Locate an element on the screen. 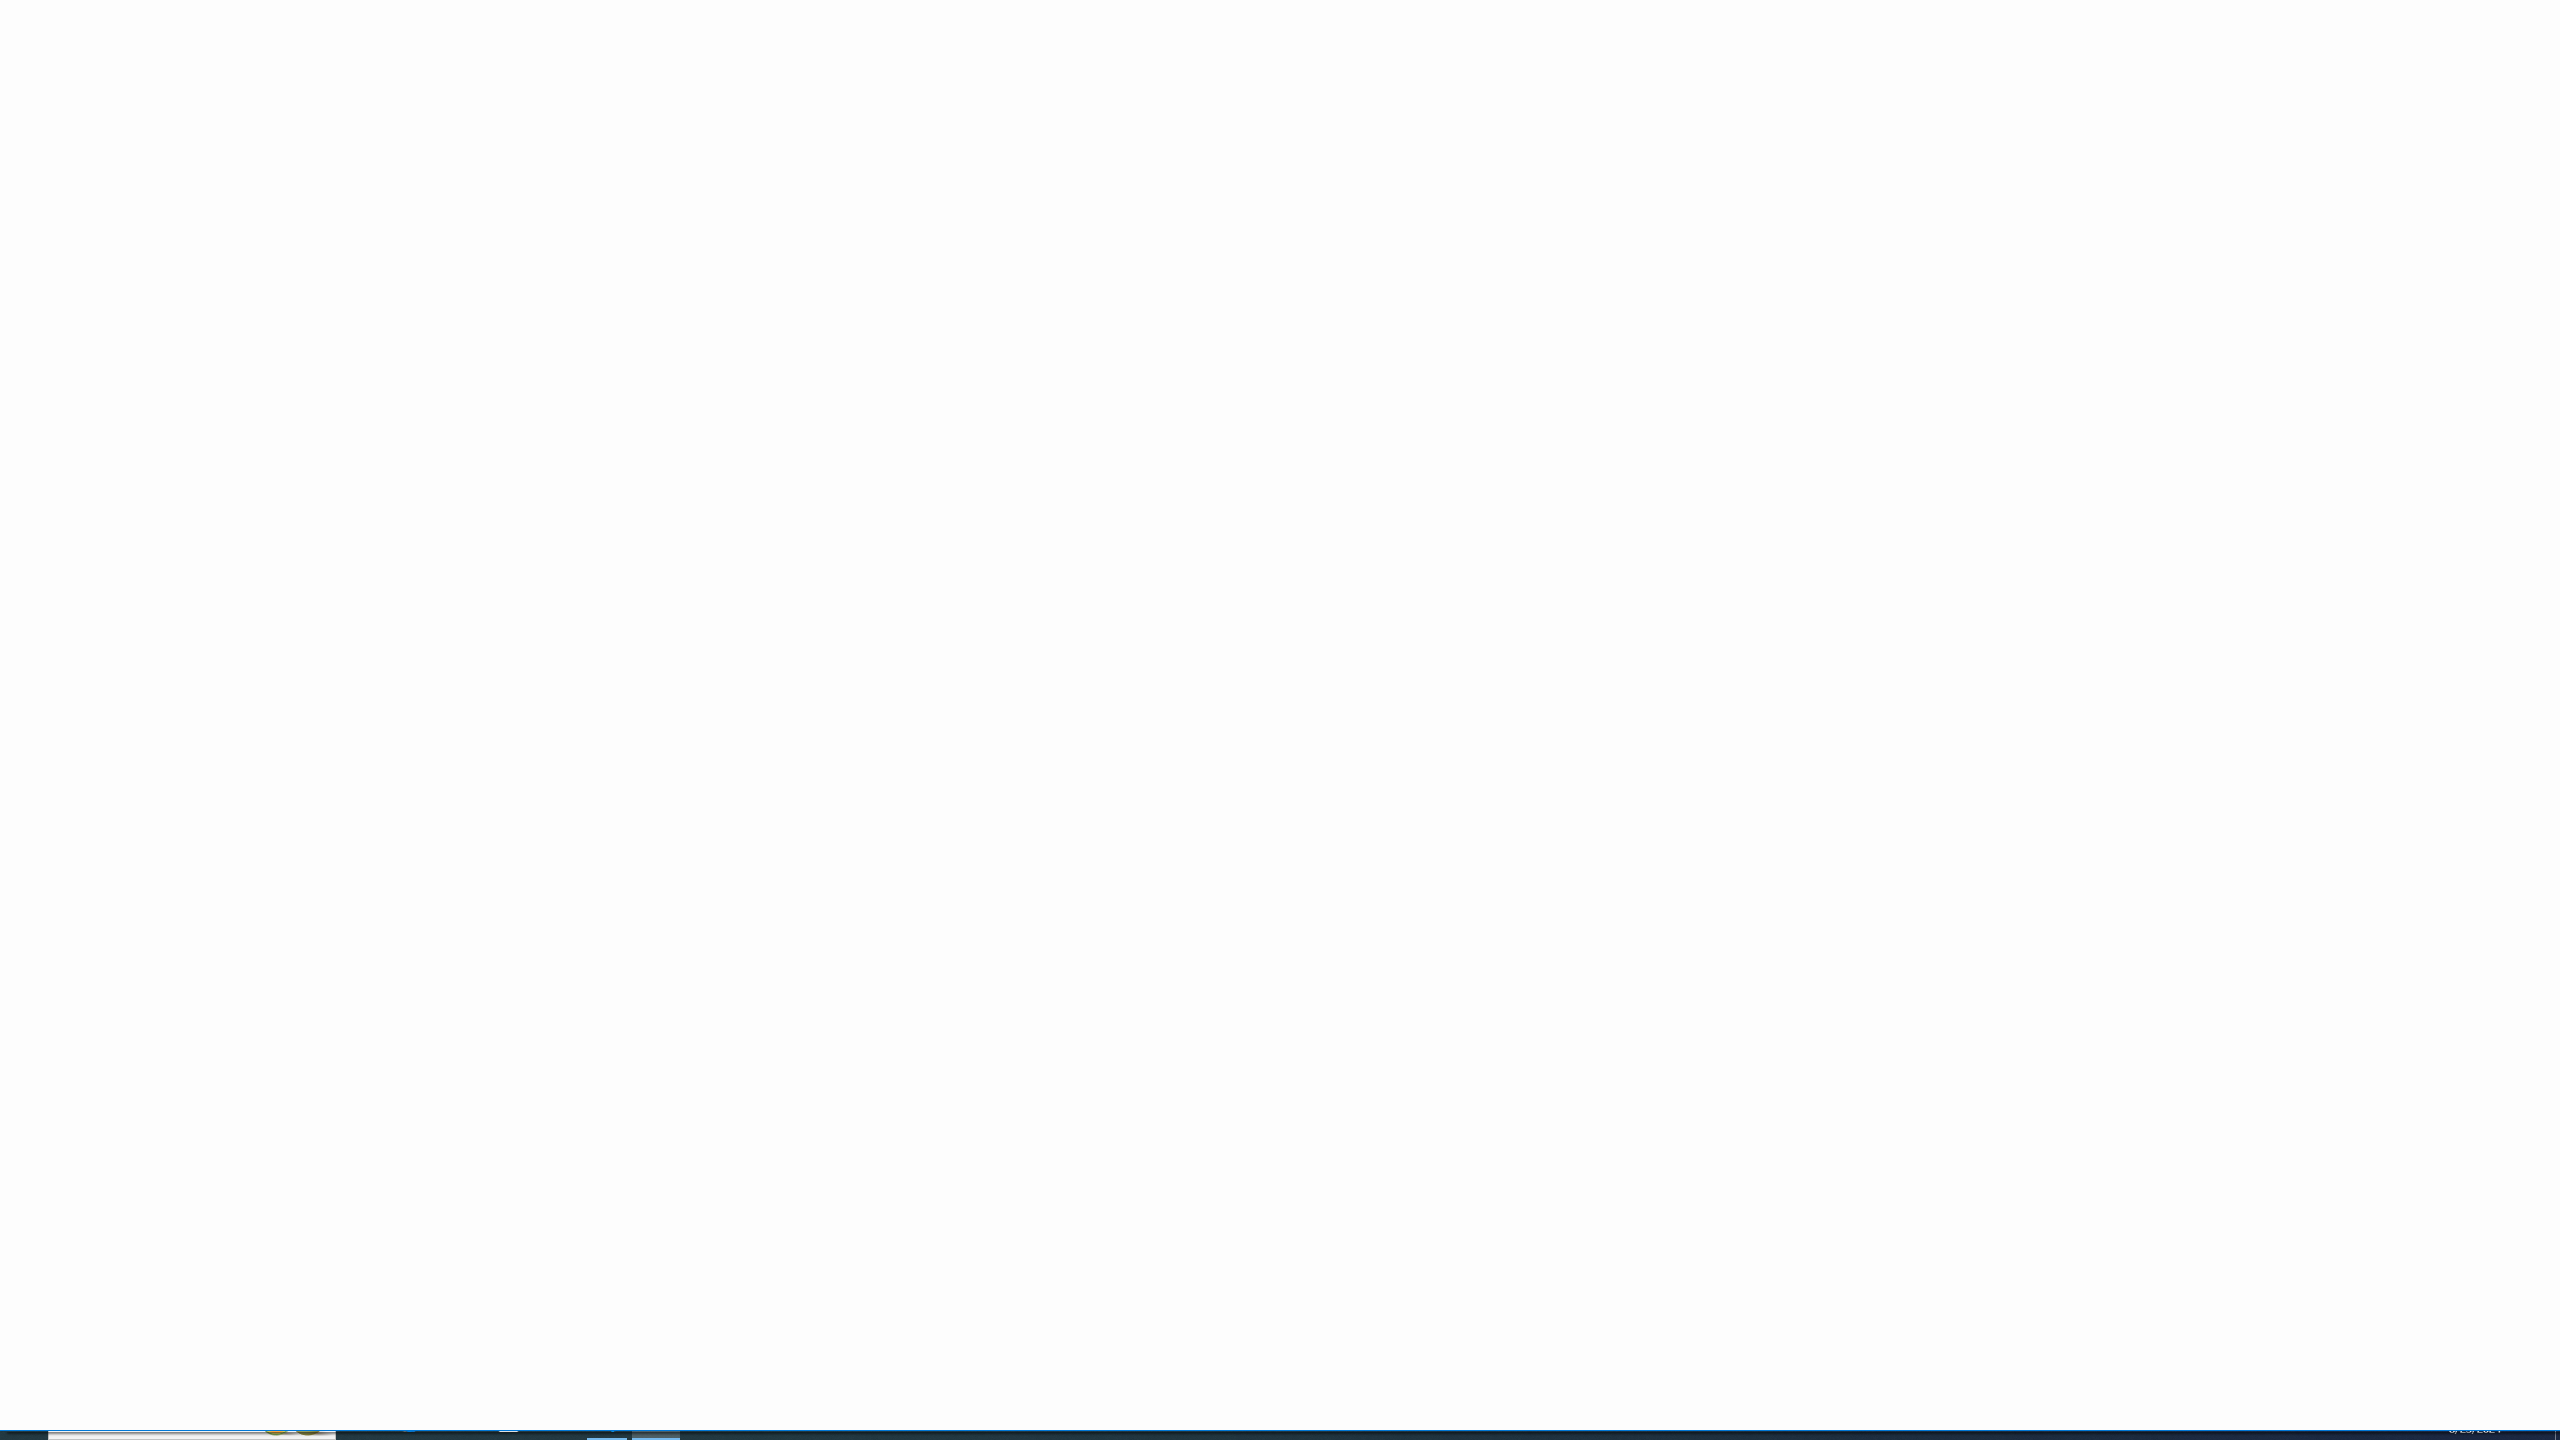 Image resolution: width=2560 pixels, height=1440 pixels. Formula Bar is located at coordinates (1405, 184).